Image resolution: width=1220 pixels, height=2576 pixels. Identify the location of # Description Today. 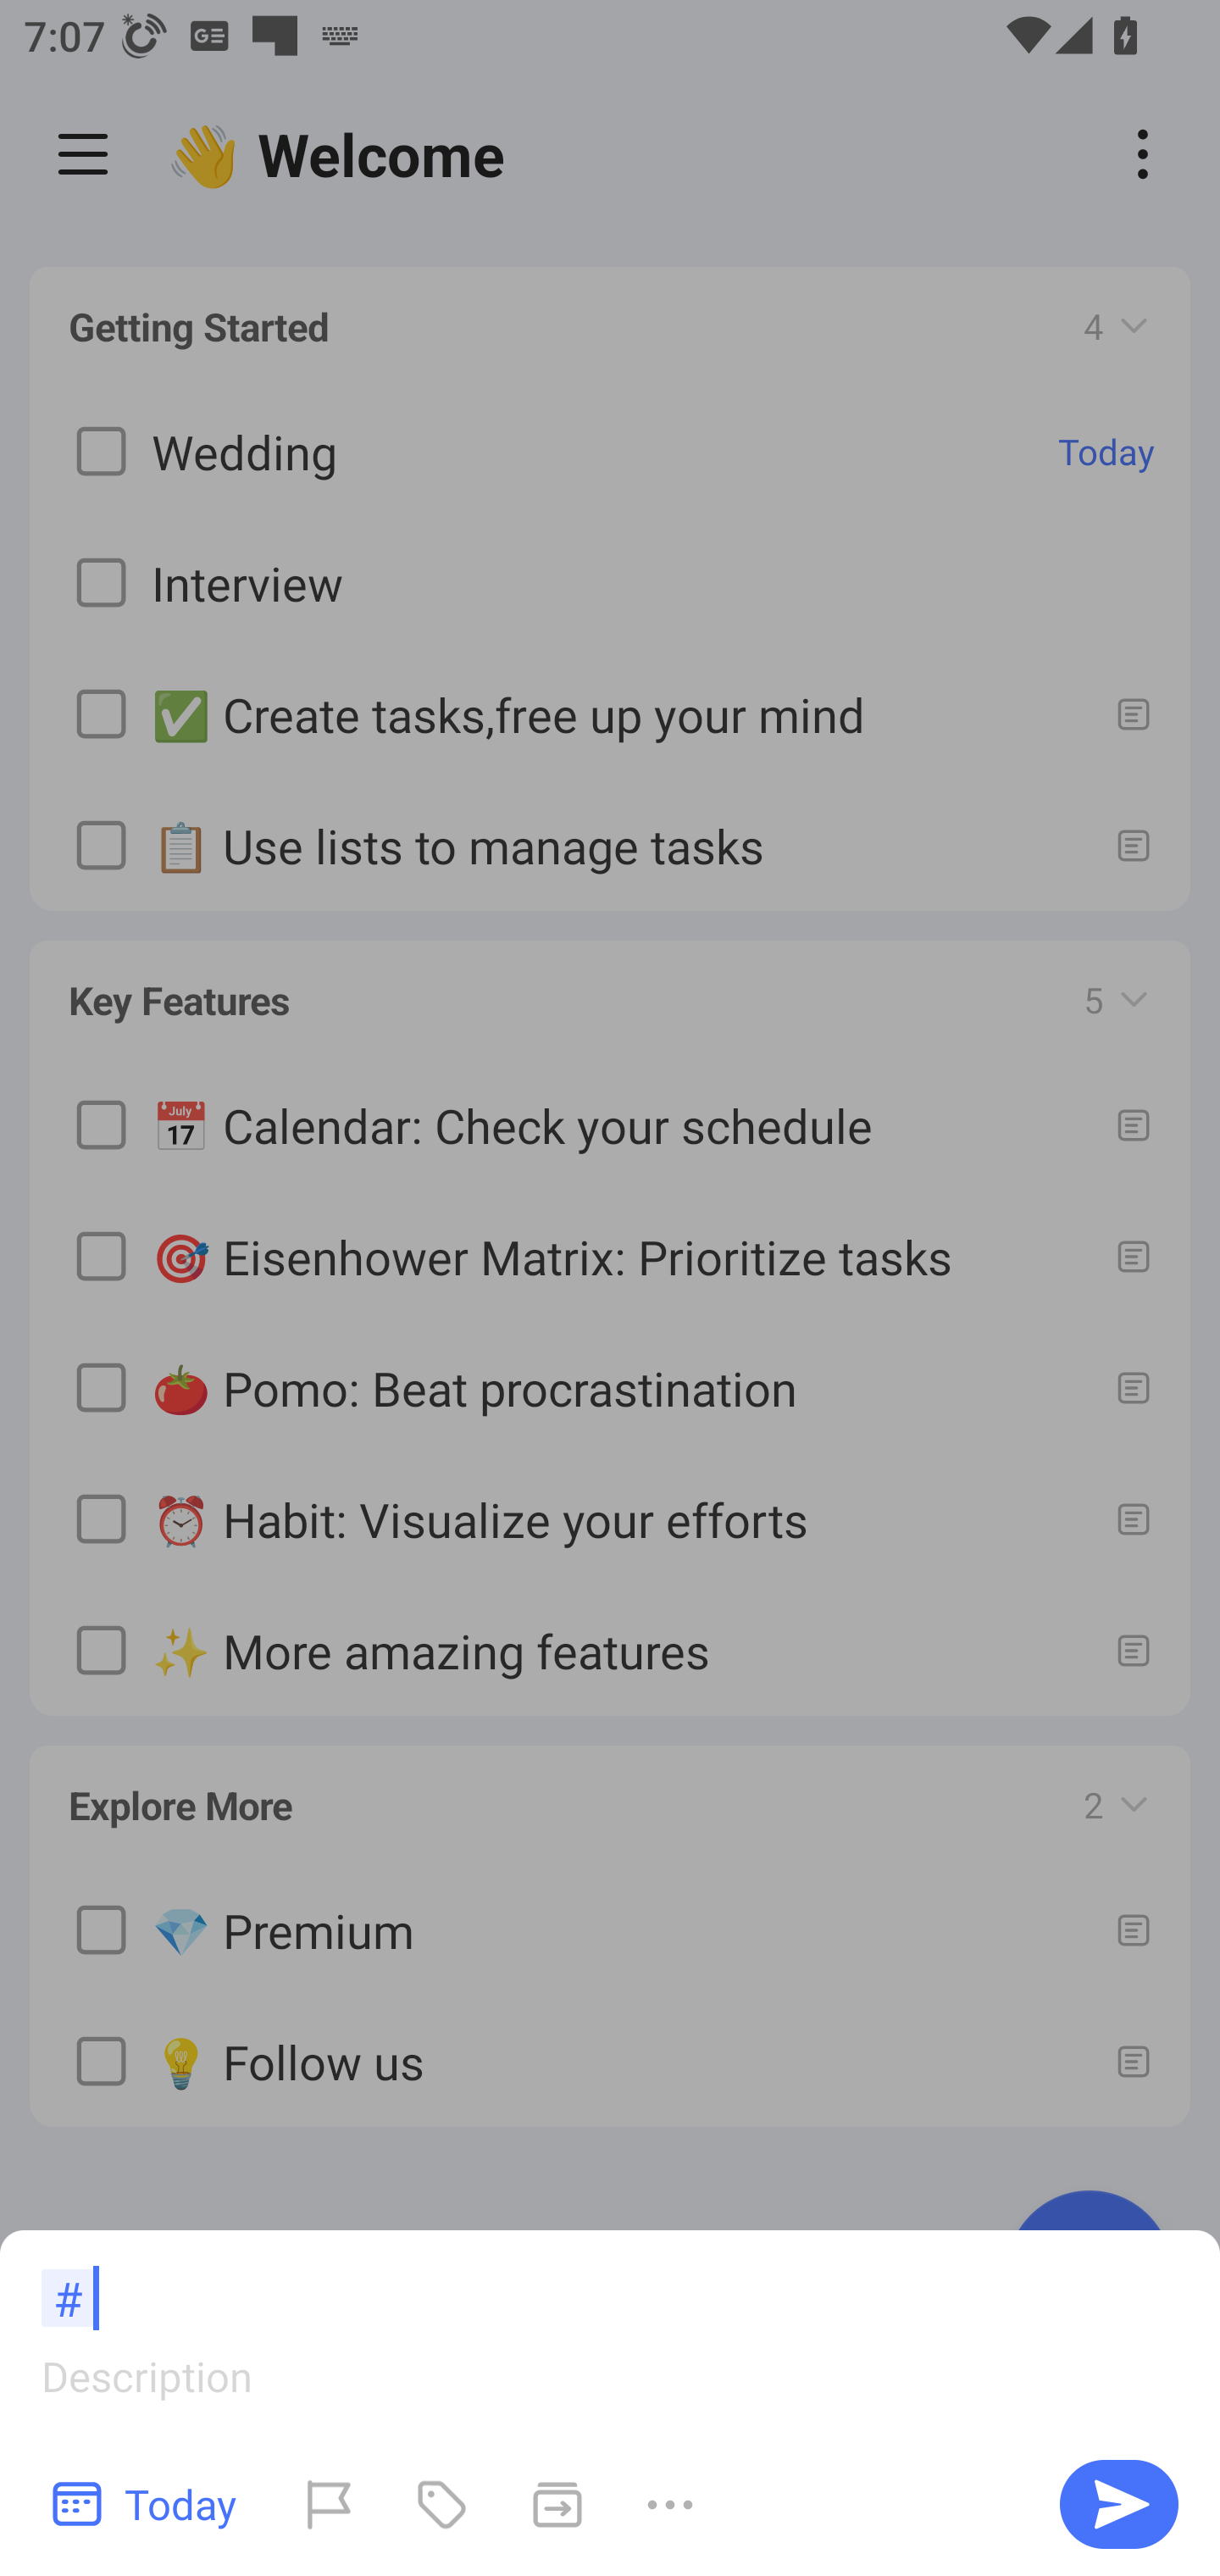
(610, 2403).